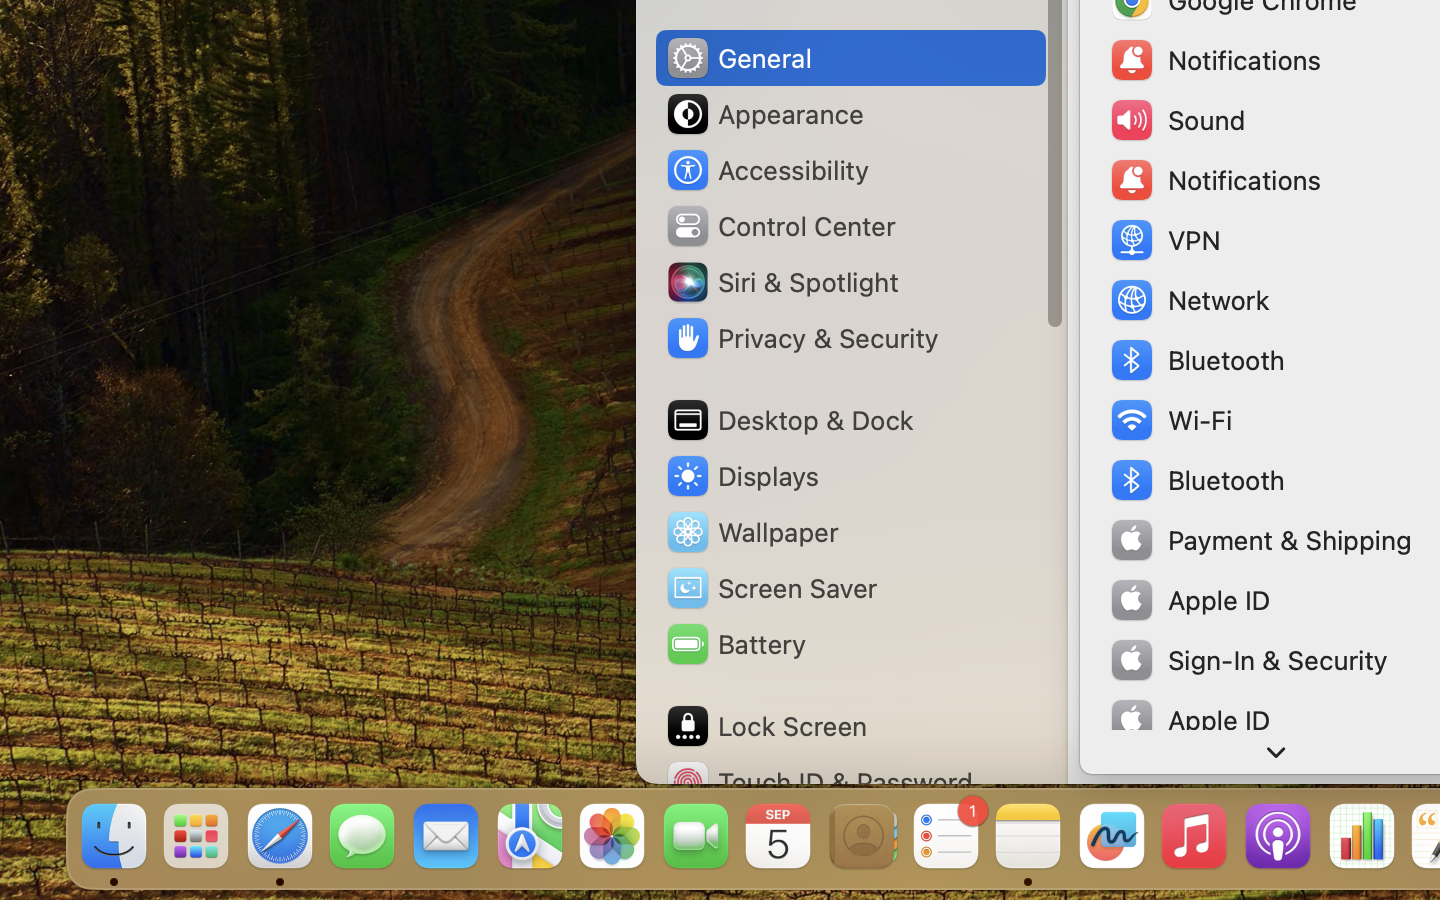 This screenshot has height=900, width=1440. Describe the element at coordinates (819, 782) in the screenshot. I see `Touch ID & Password` at that location.